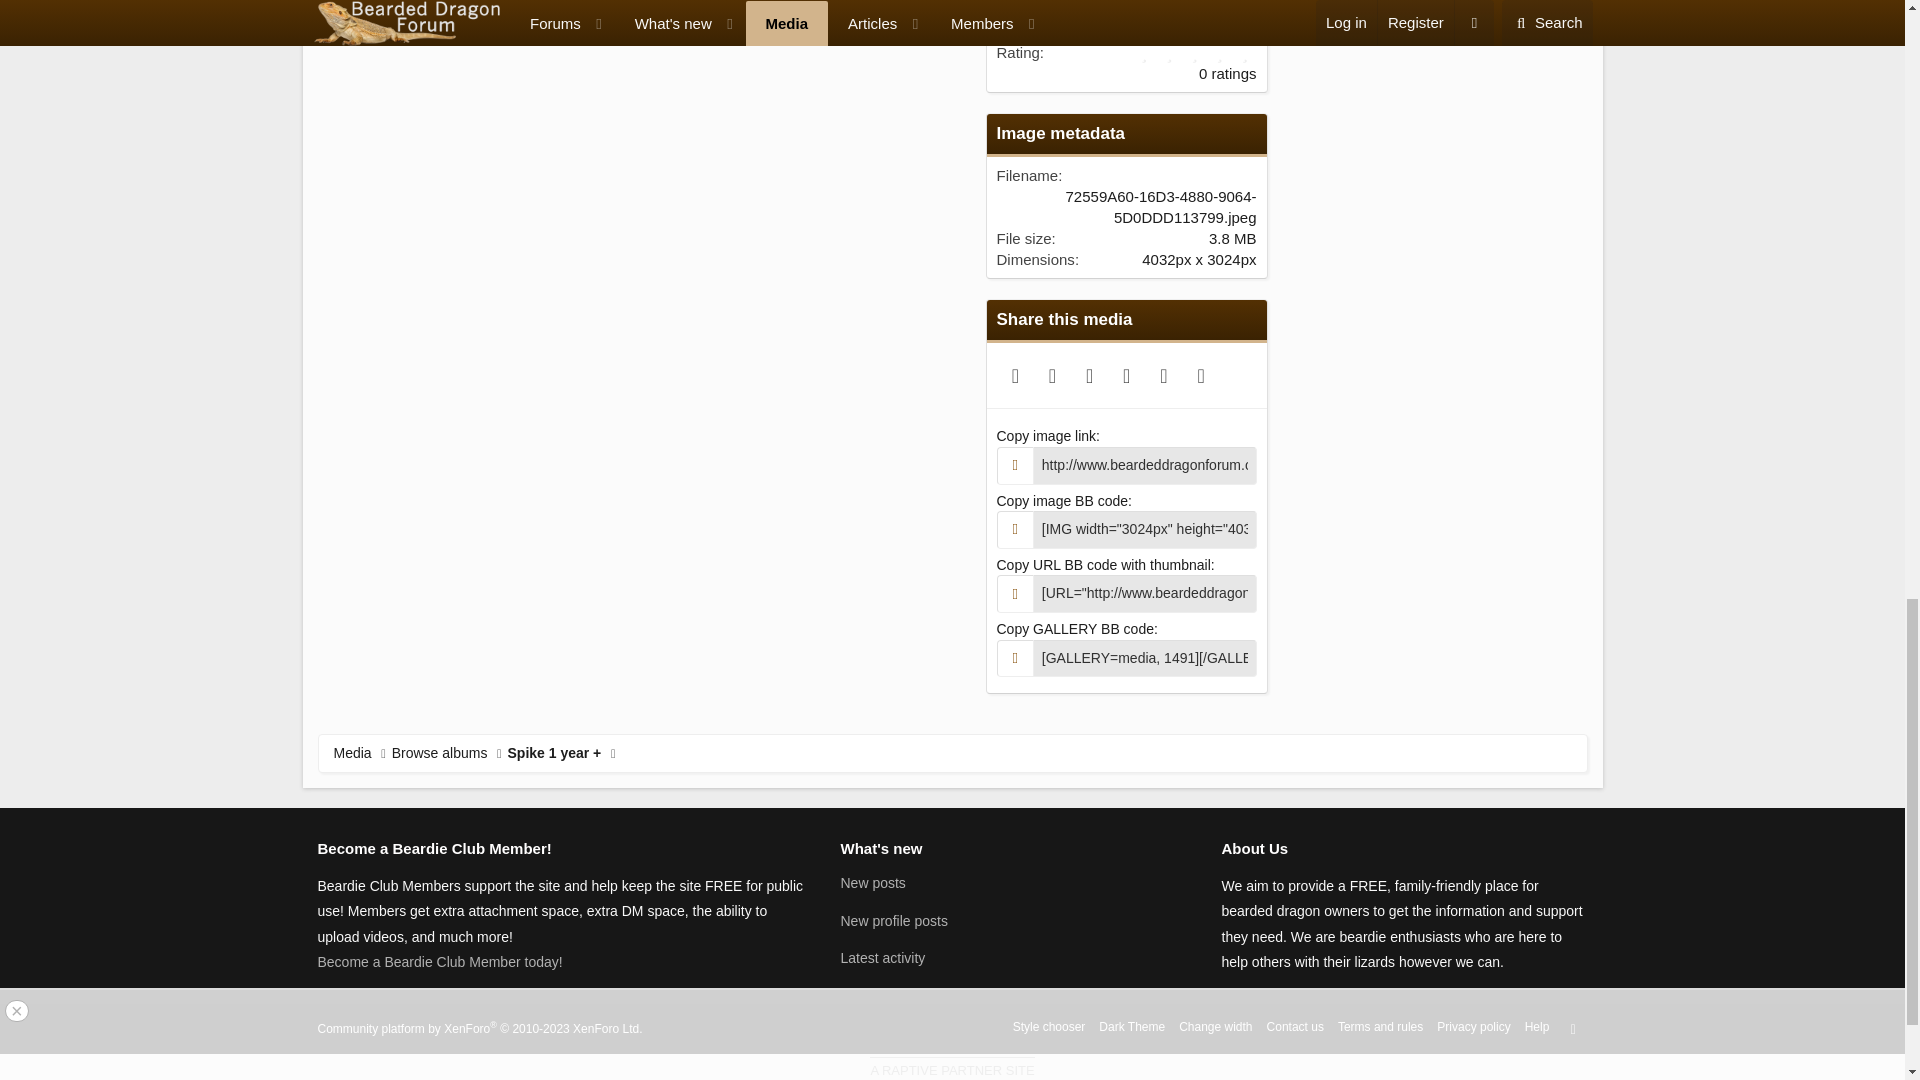 The height and width of the screenshot is (1080, 1920). What do you see at coordinates (1573, 1029) in the screenshot?
I see `RSS` at bounding box center [1573, 1029].